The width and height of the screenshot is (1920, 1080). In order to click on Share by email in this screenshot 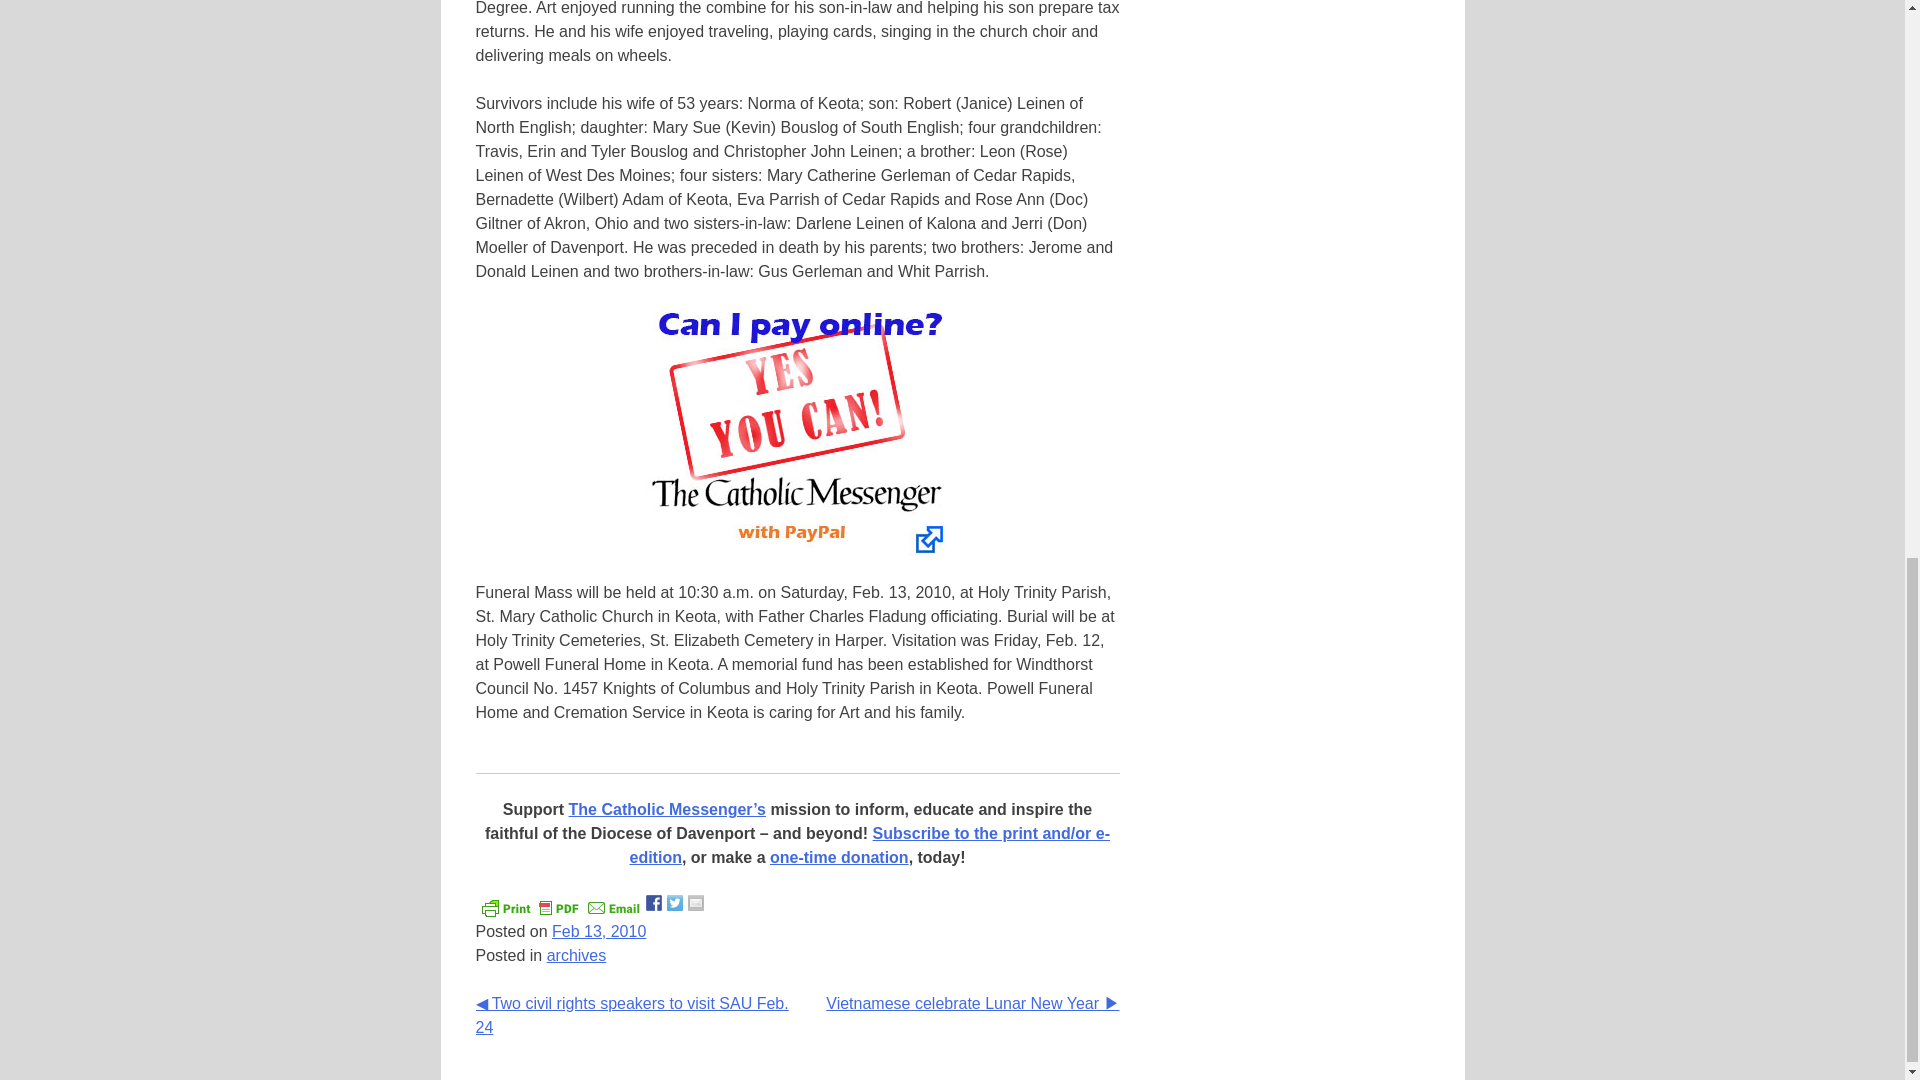, I will do `click(696, 903)`.